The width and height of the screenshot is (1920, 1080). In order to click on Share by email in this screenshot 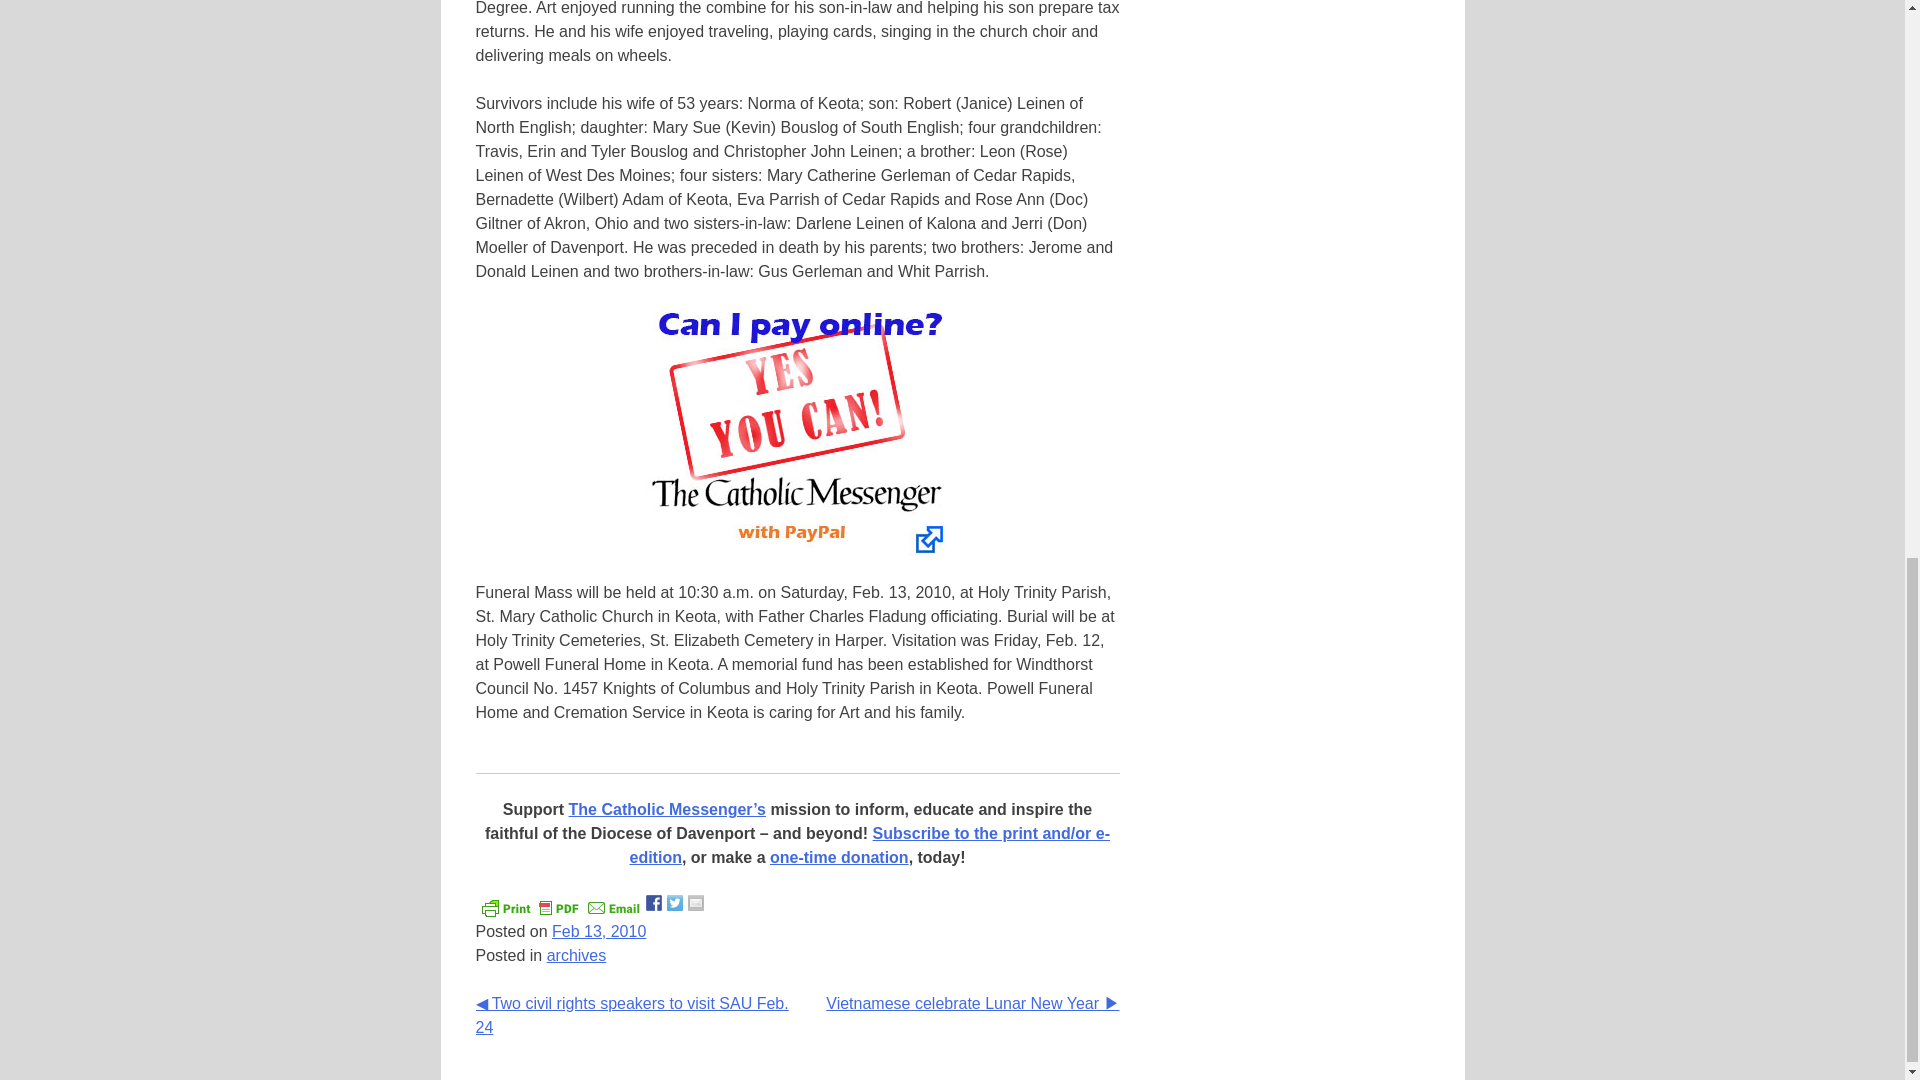, I will do `click(696, 903)`.